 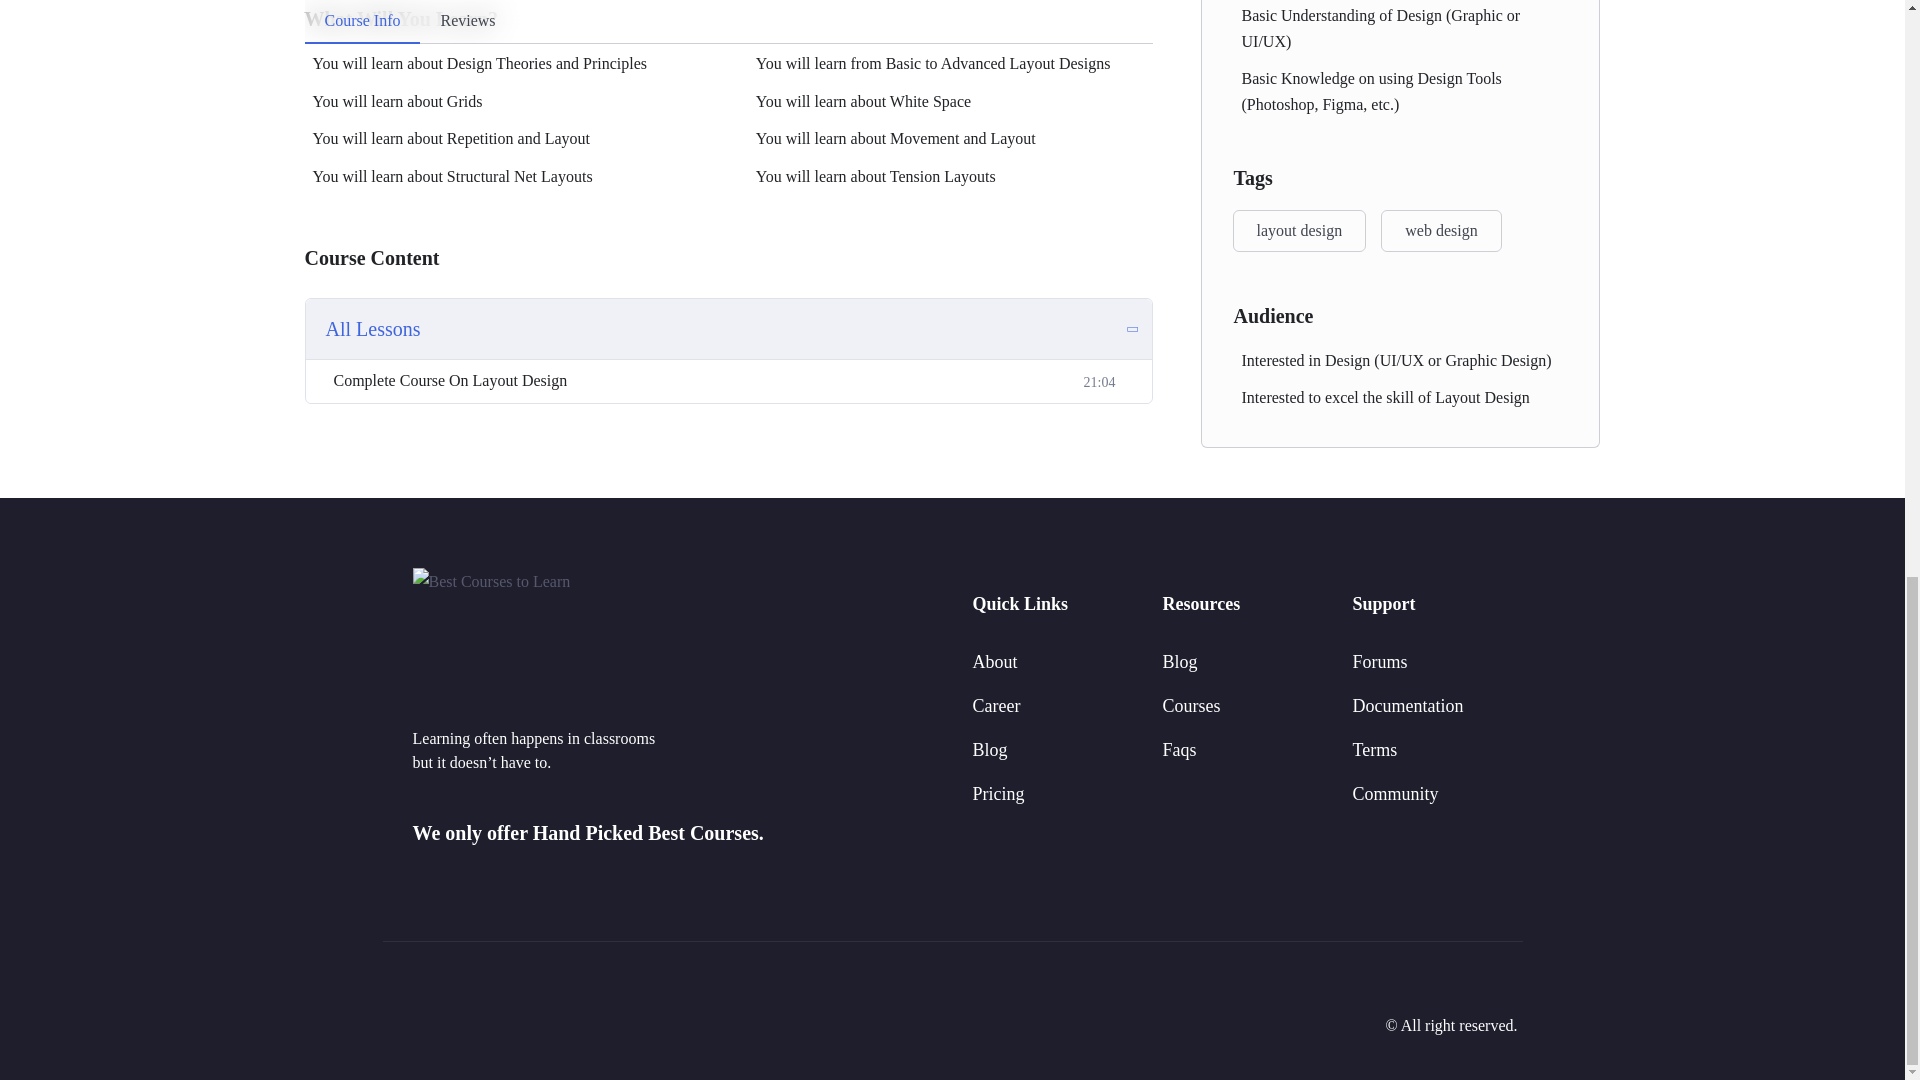 I want to click on Career, so click(x=995, y=706).